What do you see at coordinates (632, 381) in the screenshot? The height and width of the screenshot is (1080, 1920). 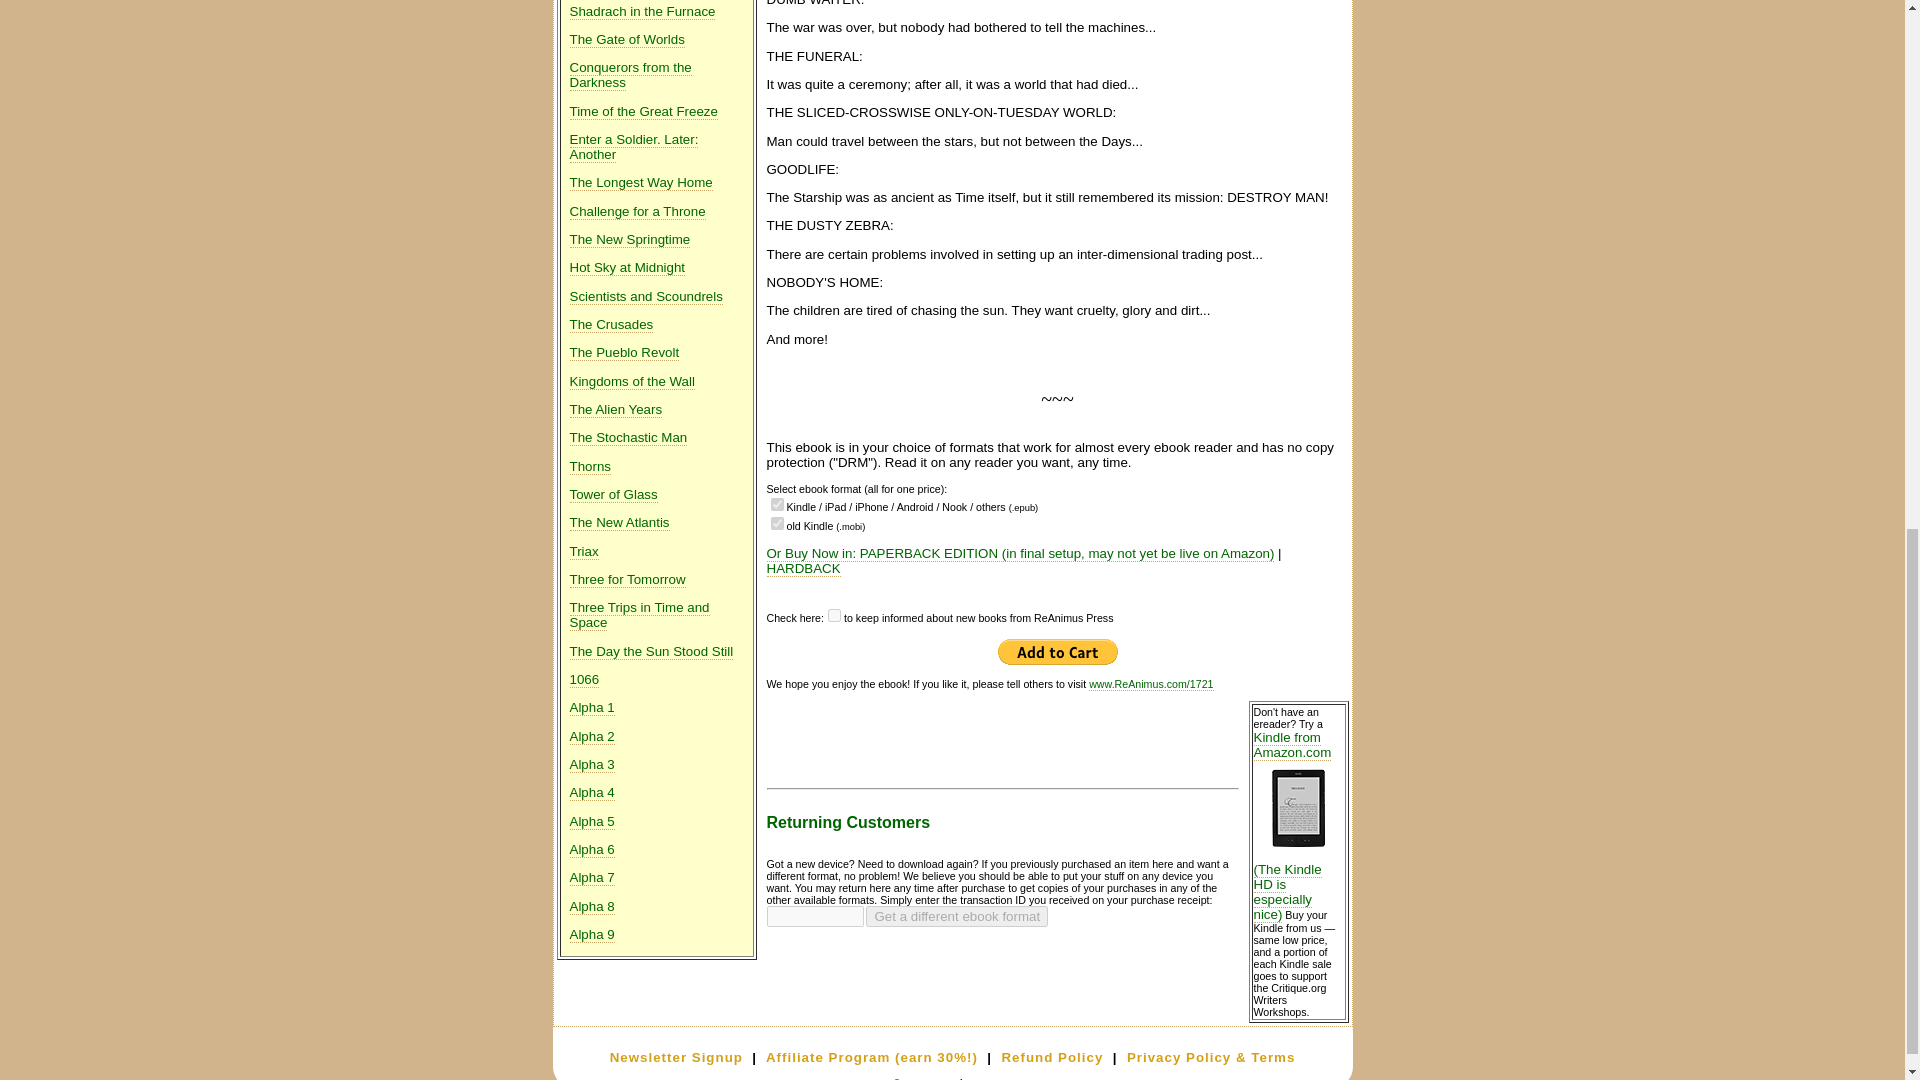 I see `Kingdoms of the Wall` at bounding box center [632, 381].